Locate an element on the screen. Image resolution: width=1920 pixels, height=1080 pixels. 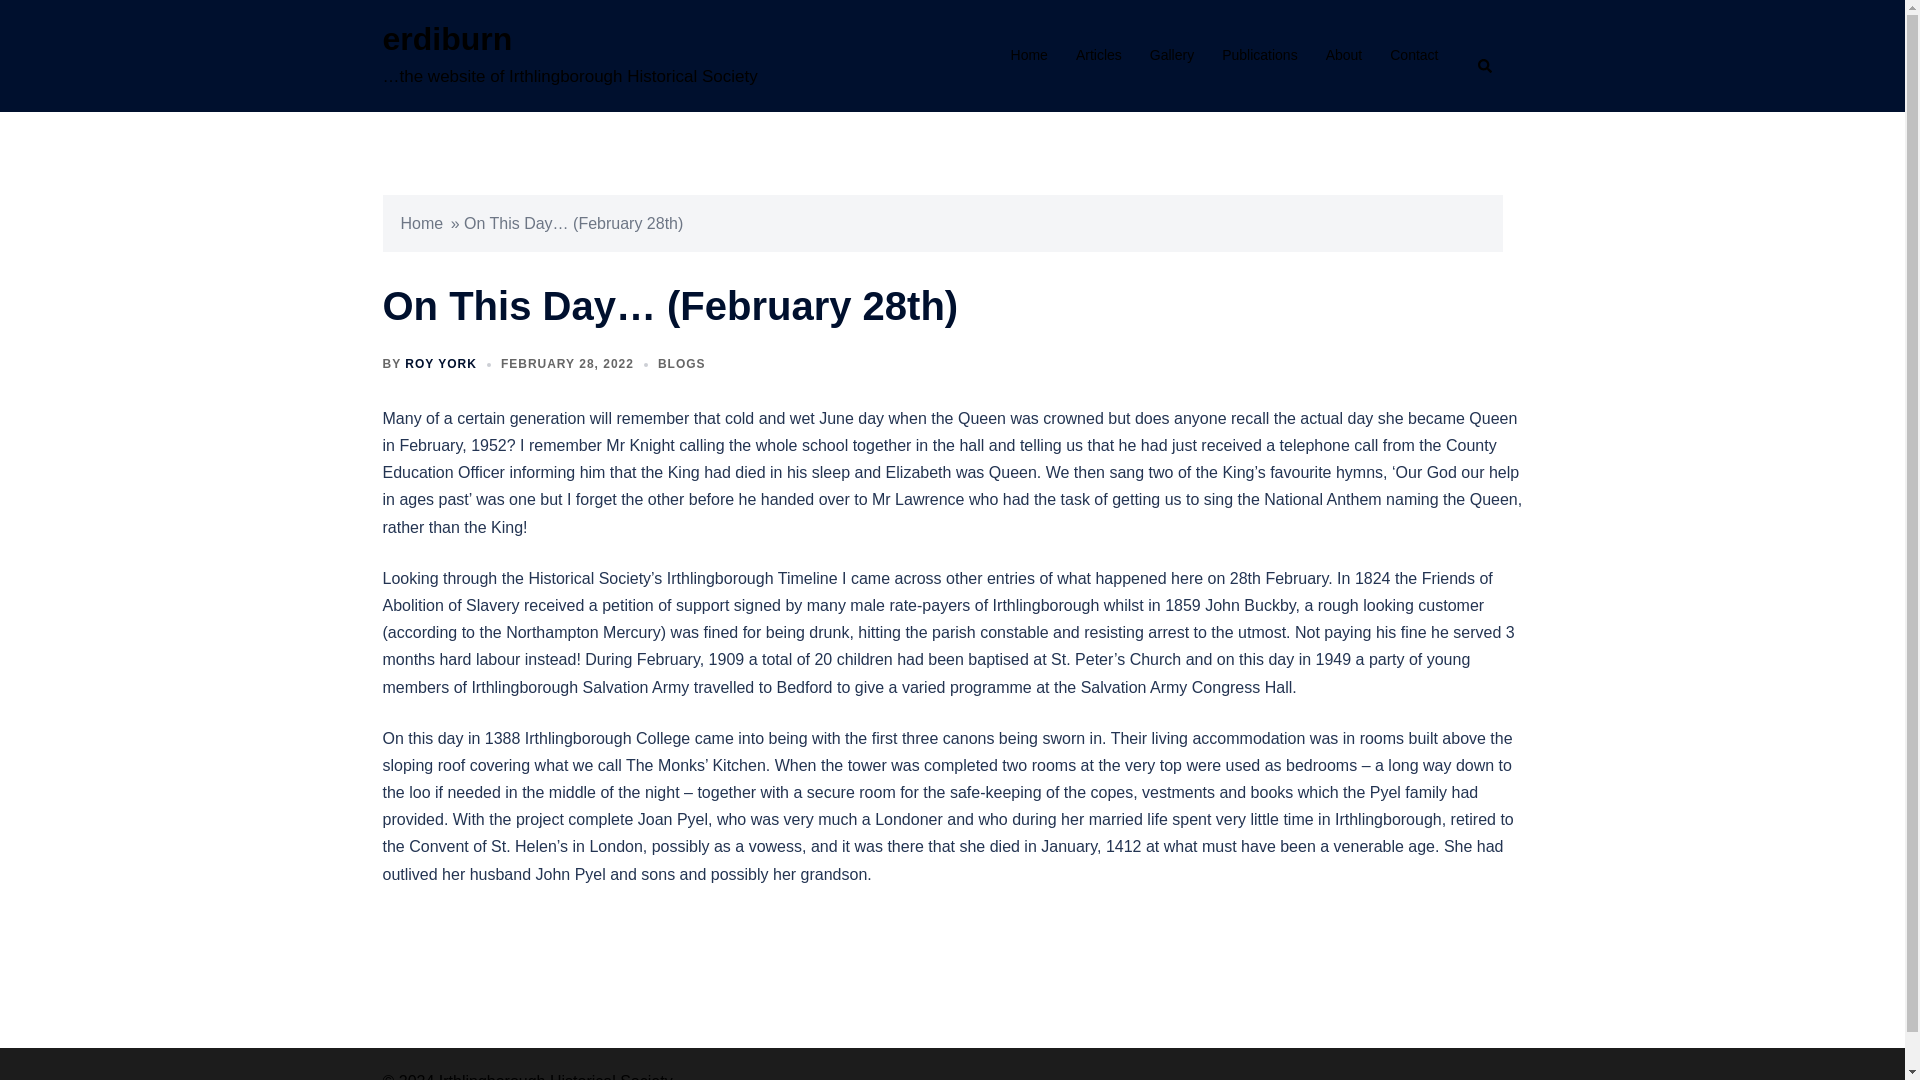
Contact is located at coordinates (1414, 56).